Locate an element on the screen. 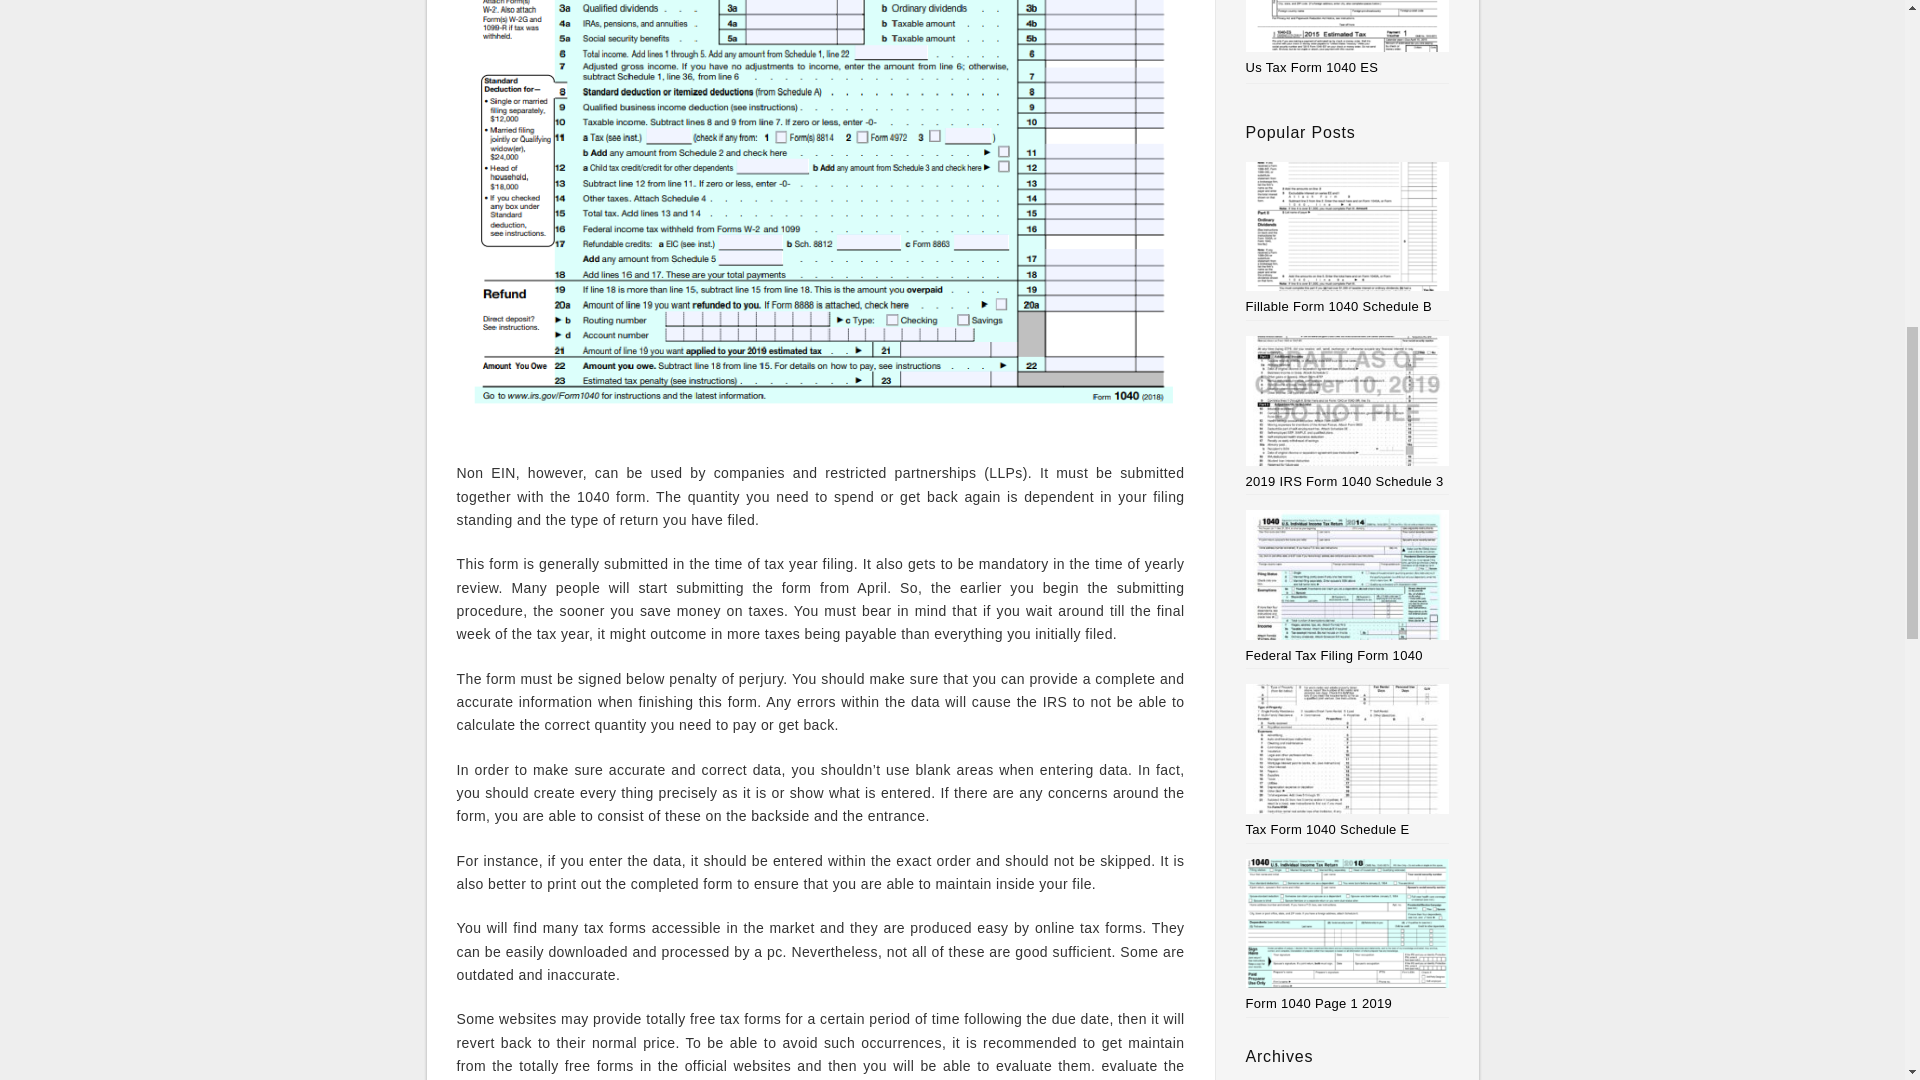 The width and height of the screenshot is (1920, 1080). Us Tax Form 1040 ES is located at coordinates (1312, 67).